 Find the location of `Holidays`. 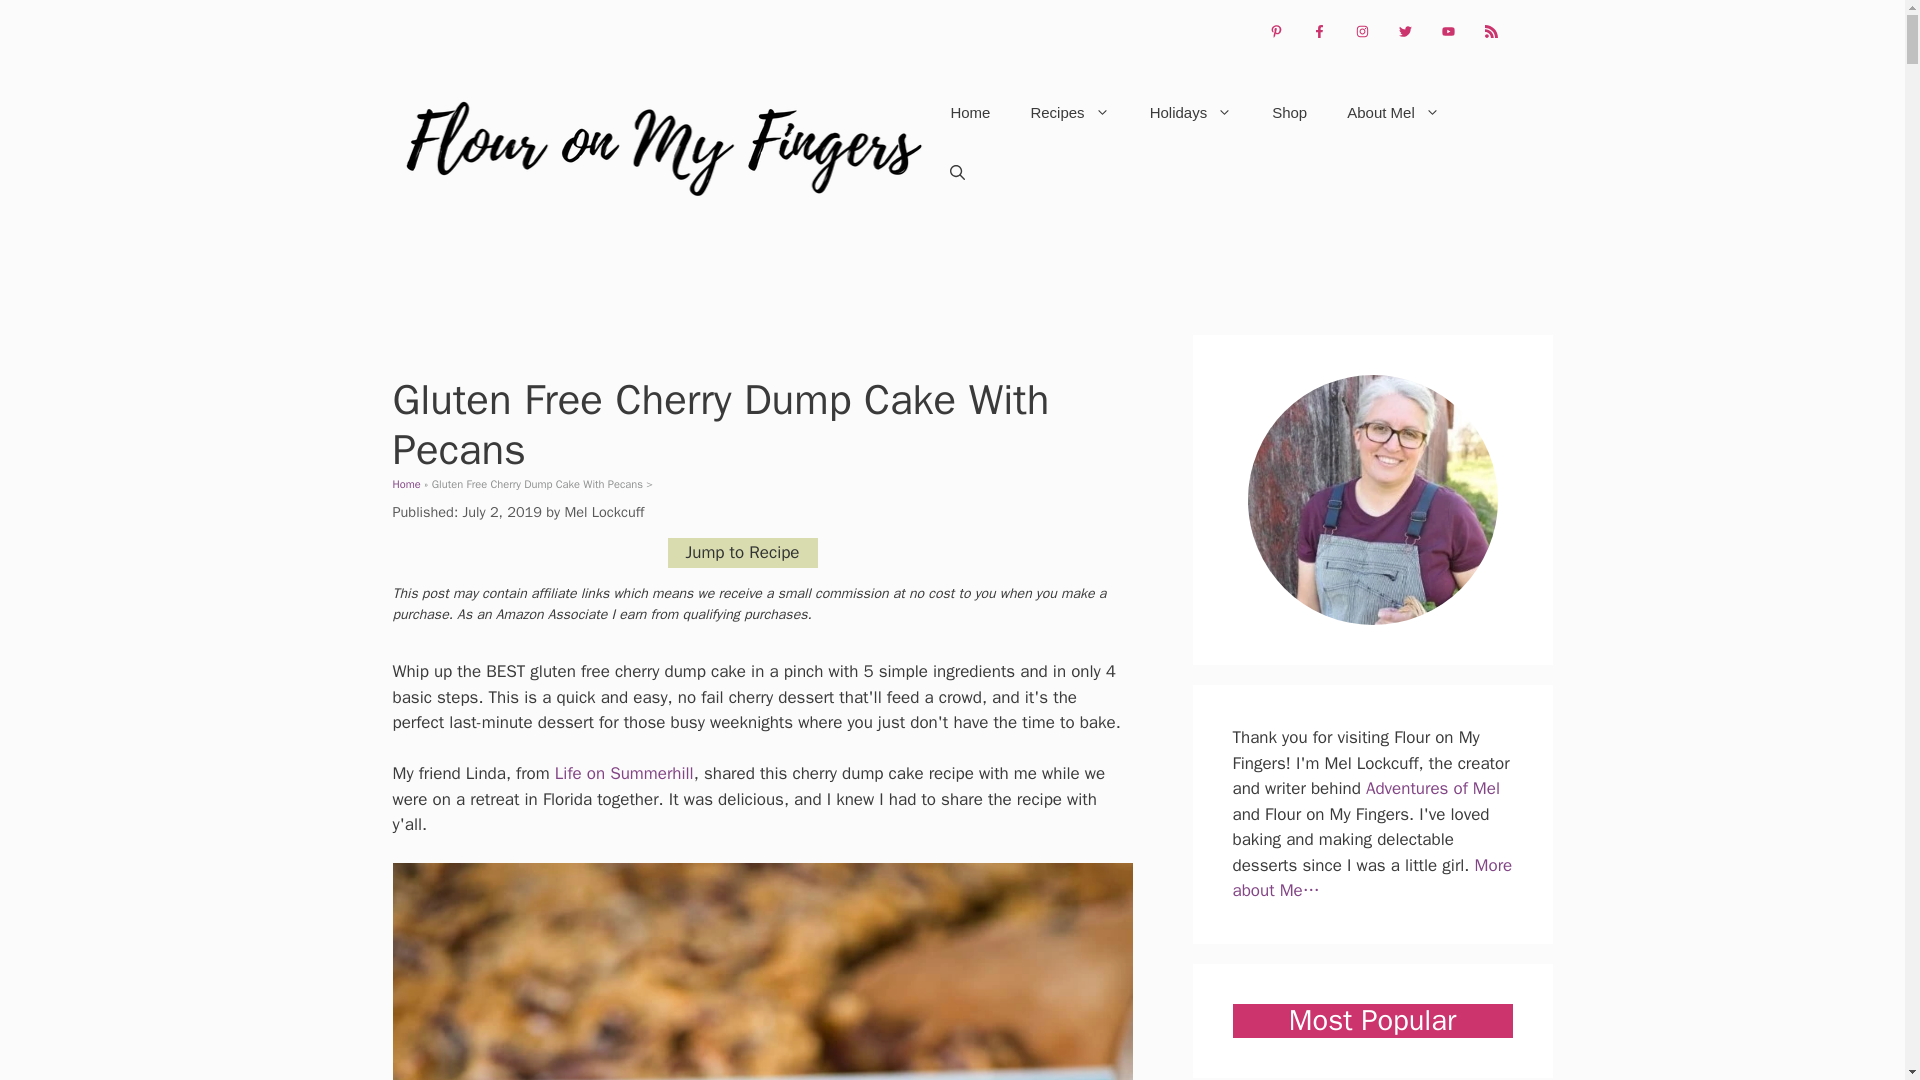

Holidays is located at coordinates (1192, 112).